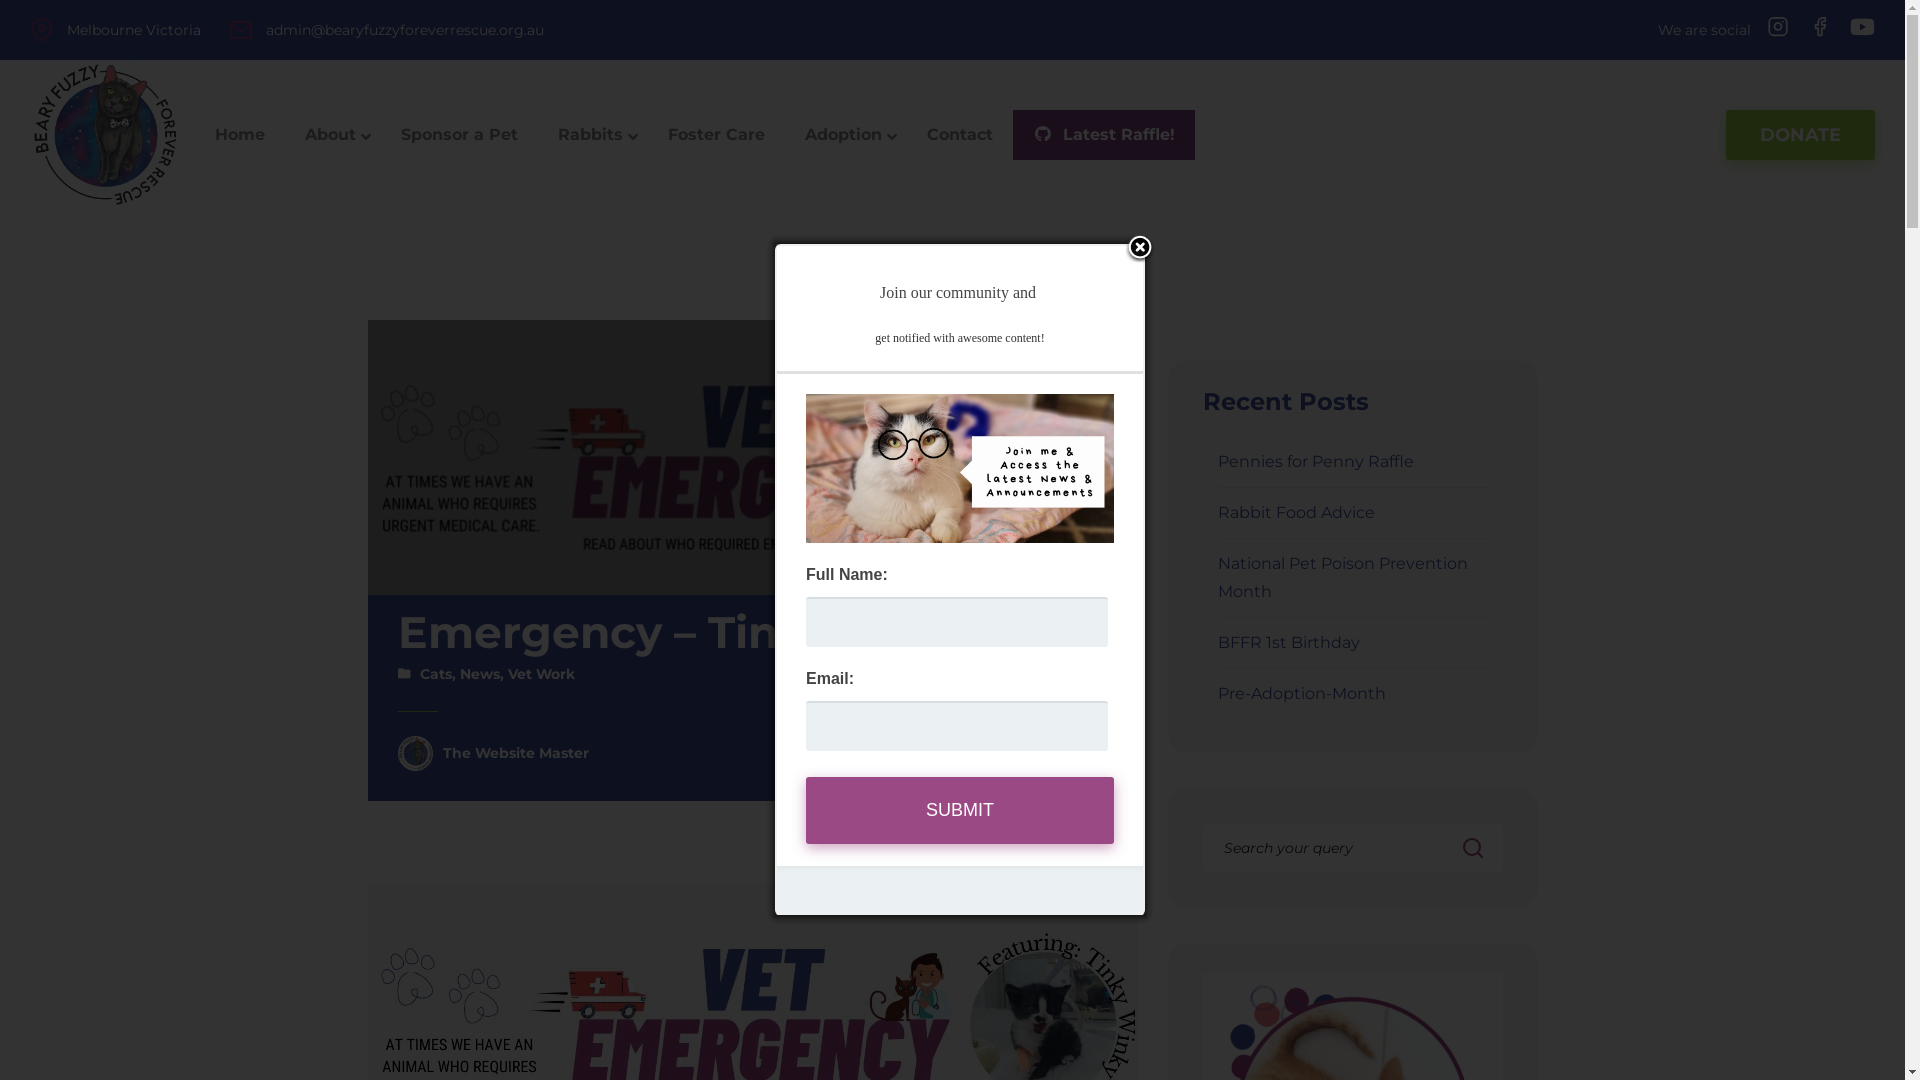  I want to click on BFFR 1st Birthday, so click(1289, 642).